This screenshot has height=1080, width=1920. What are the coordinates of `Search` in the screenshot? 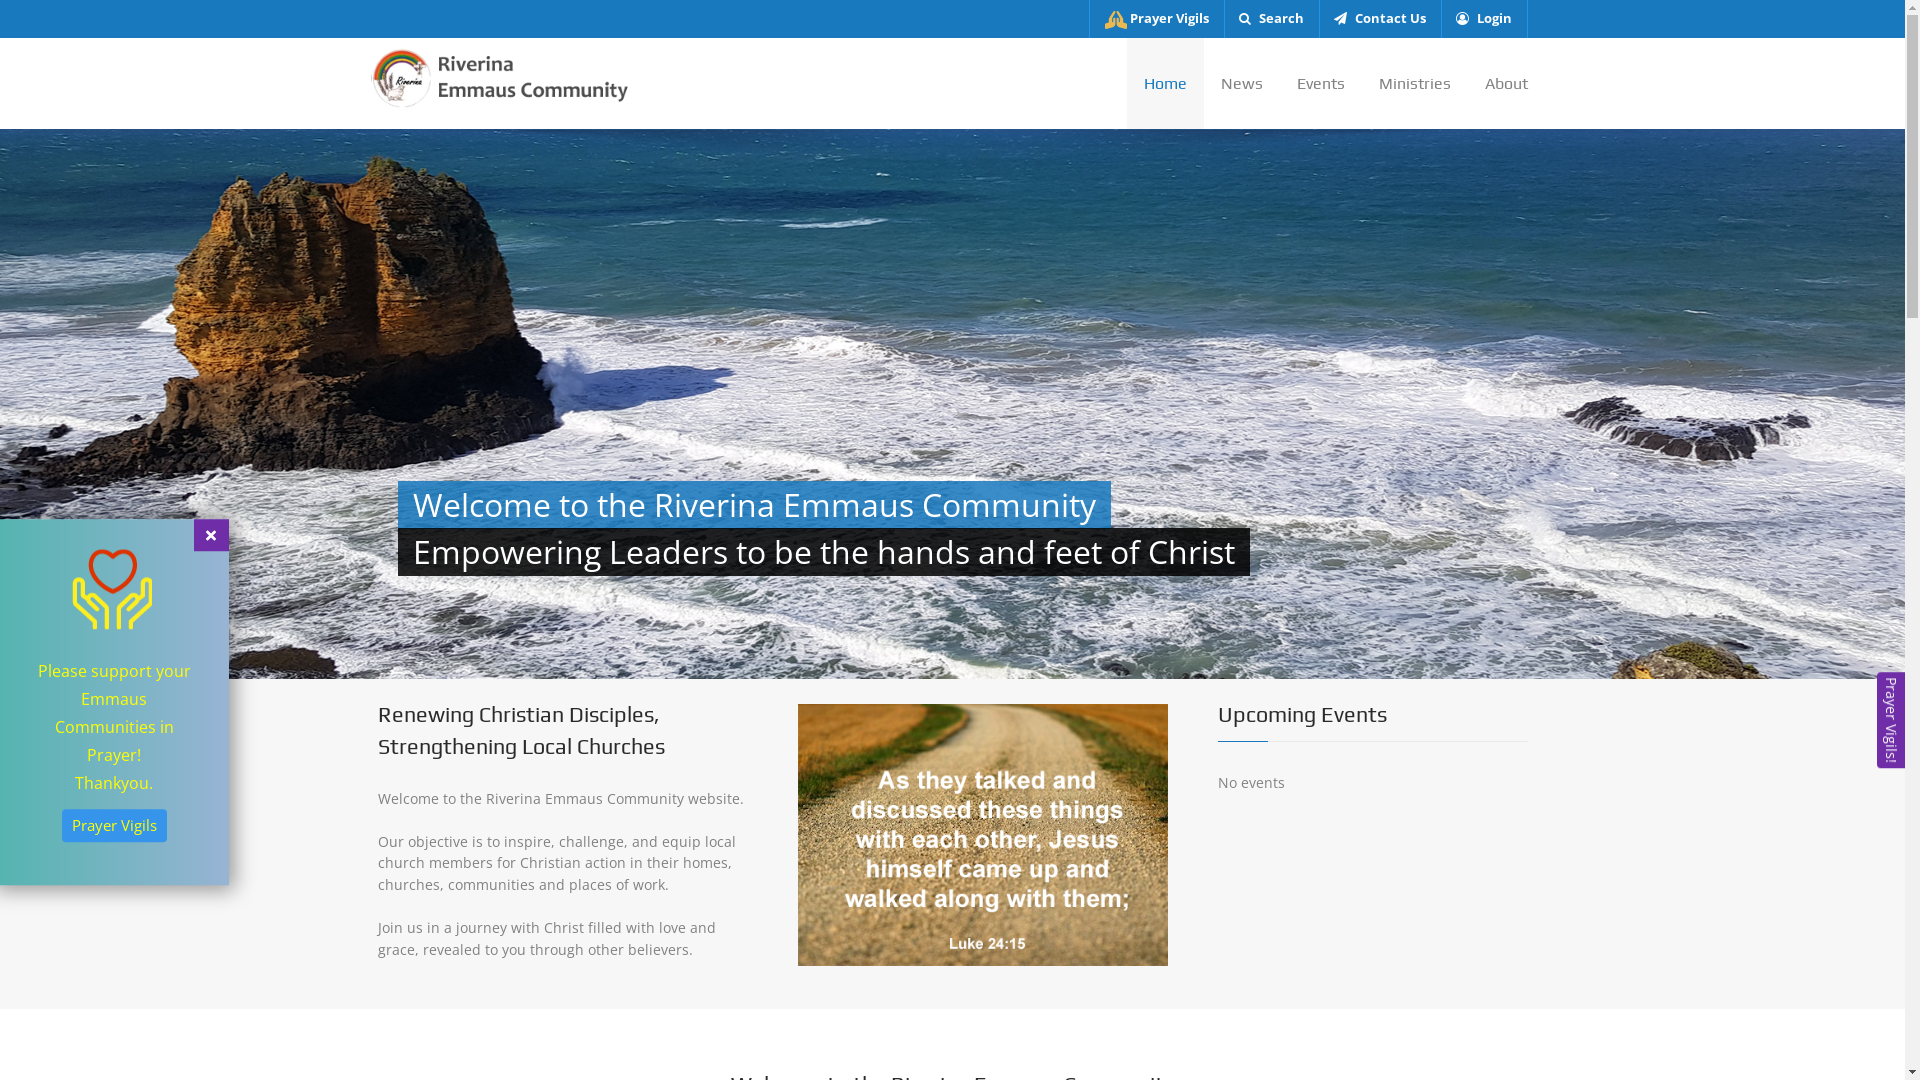 It's located at (1272, 19).